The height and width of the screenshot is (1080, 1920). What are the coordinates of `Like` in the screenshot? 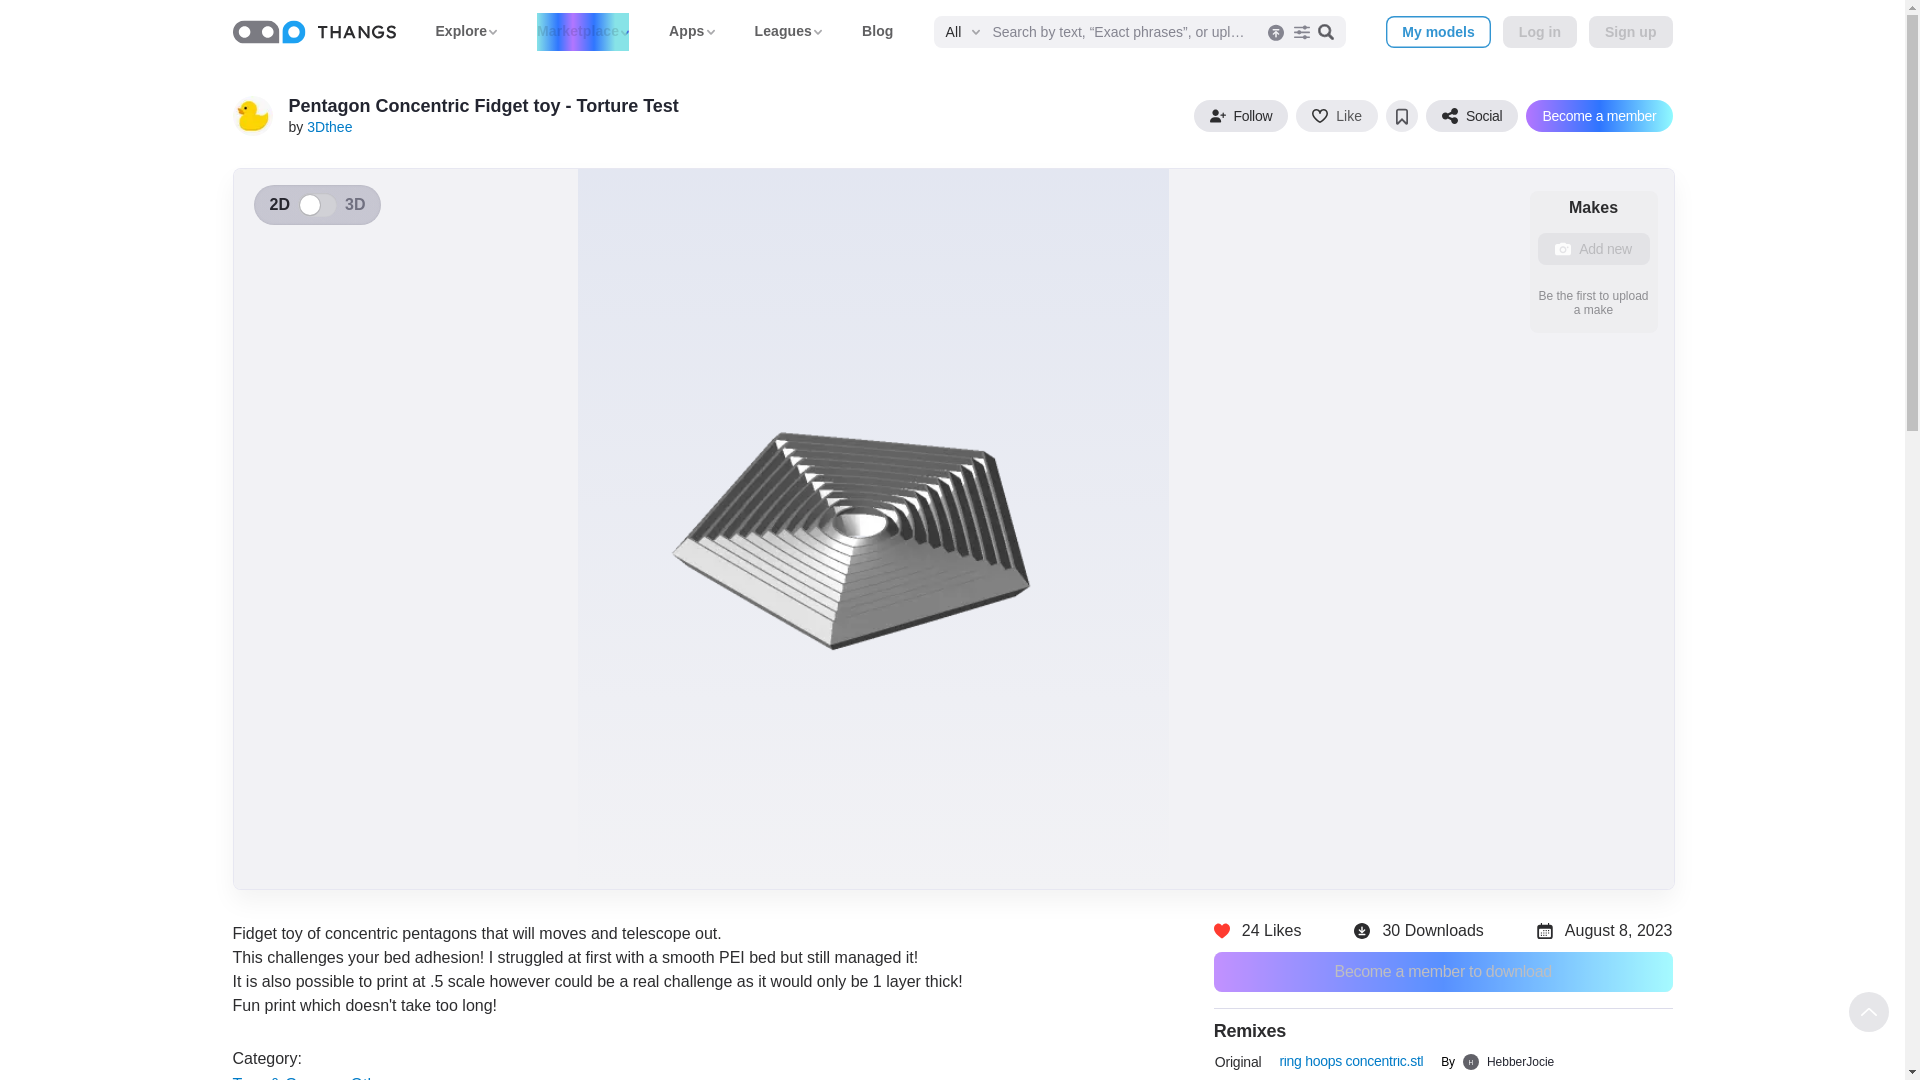 It's located at (1337, 116).